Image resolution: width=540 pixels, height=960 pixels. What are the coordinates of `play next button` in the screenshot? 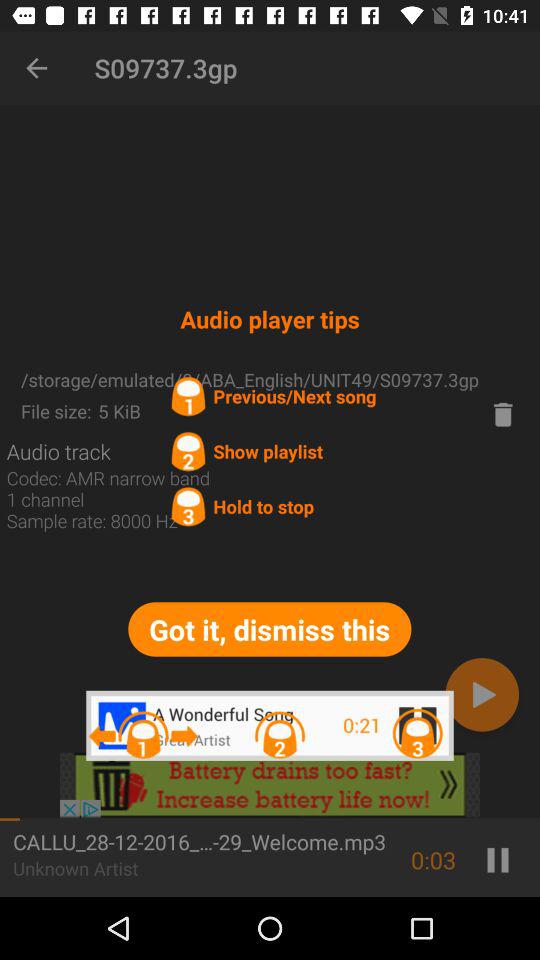 It's located at (482, 694).